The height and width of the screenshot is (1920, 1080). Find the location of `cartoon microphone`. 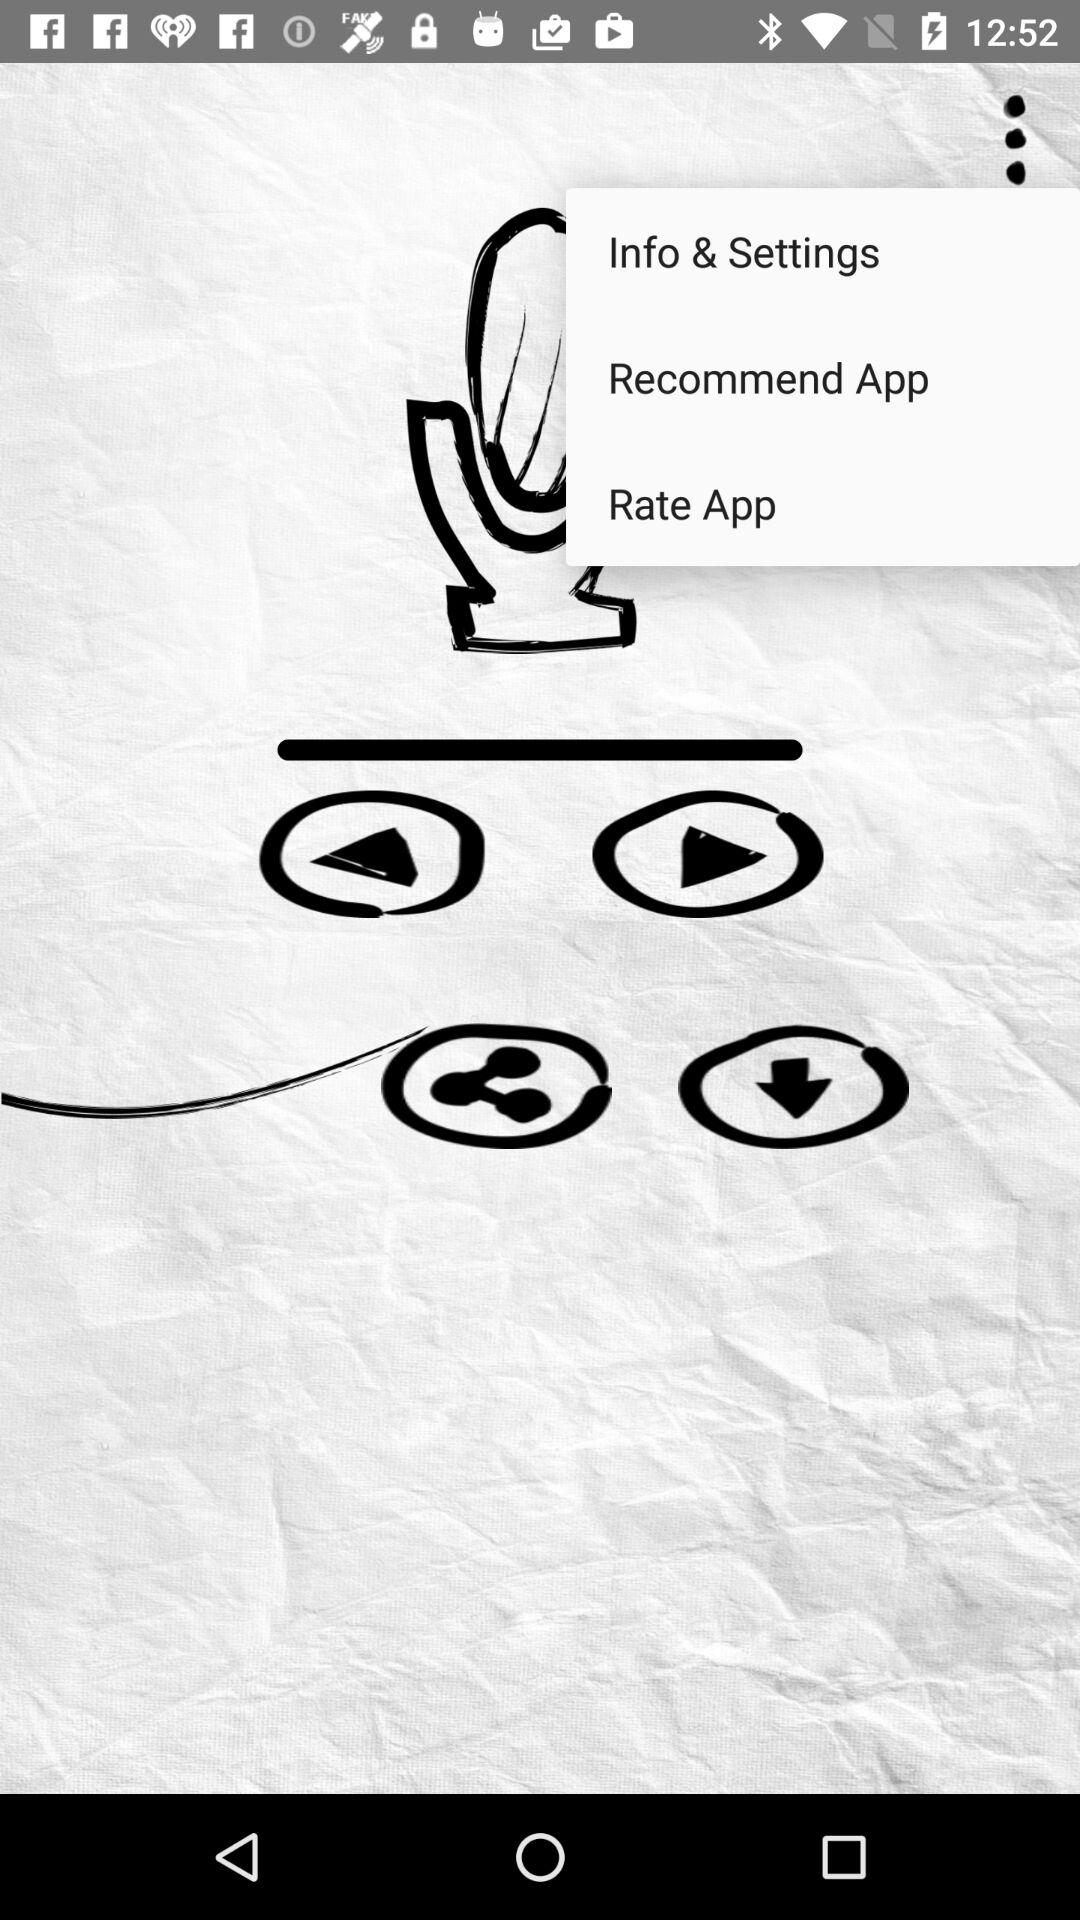

cartoon microphone is located at coordinates (540, 430).